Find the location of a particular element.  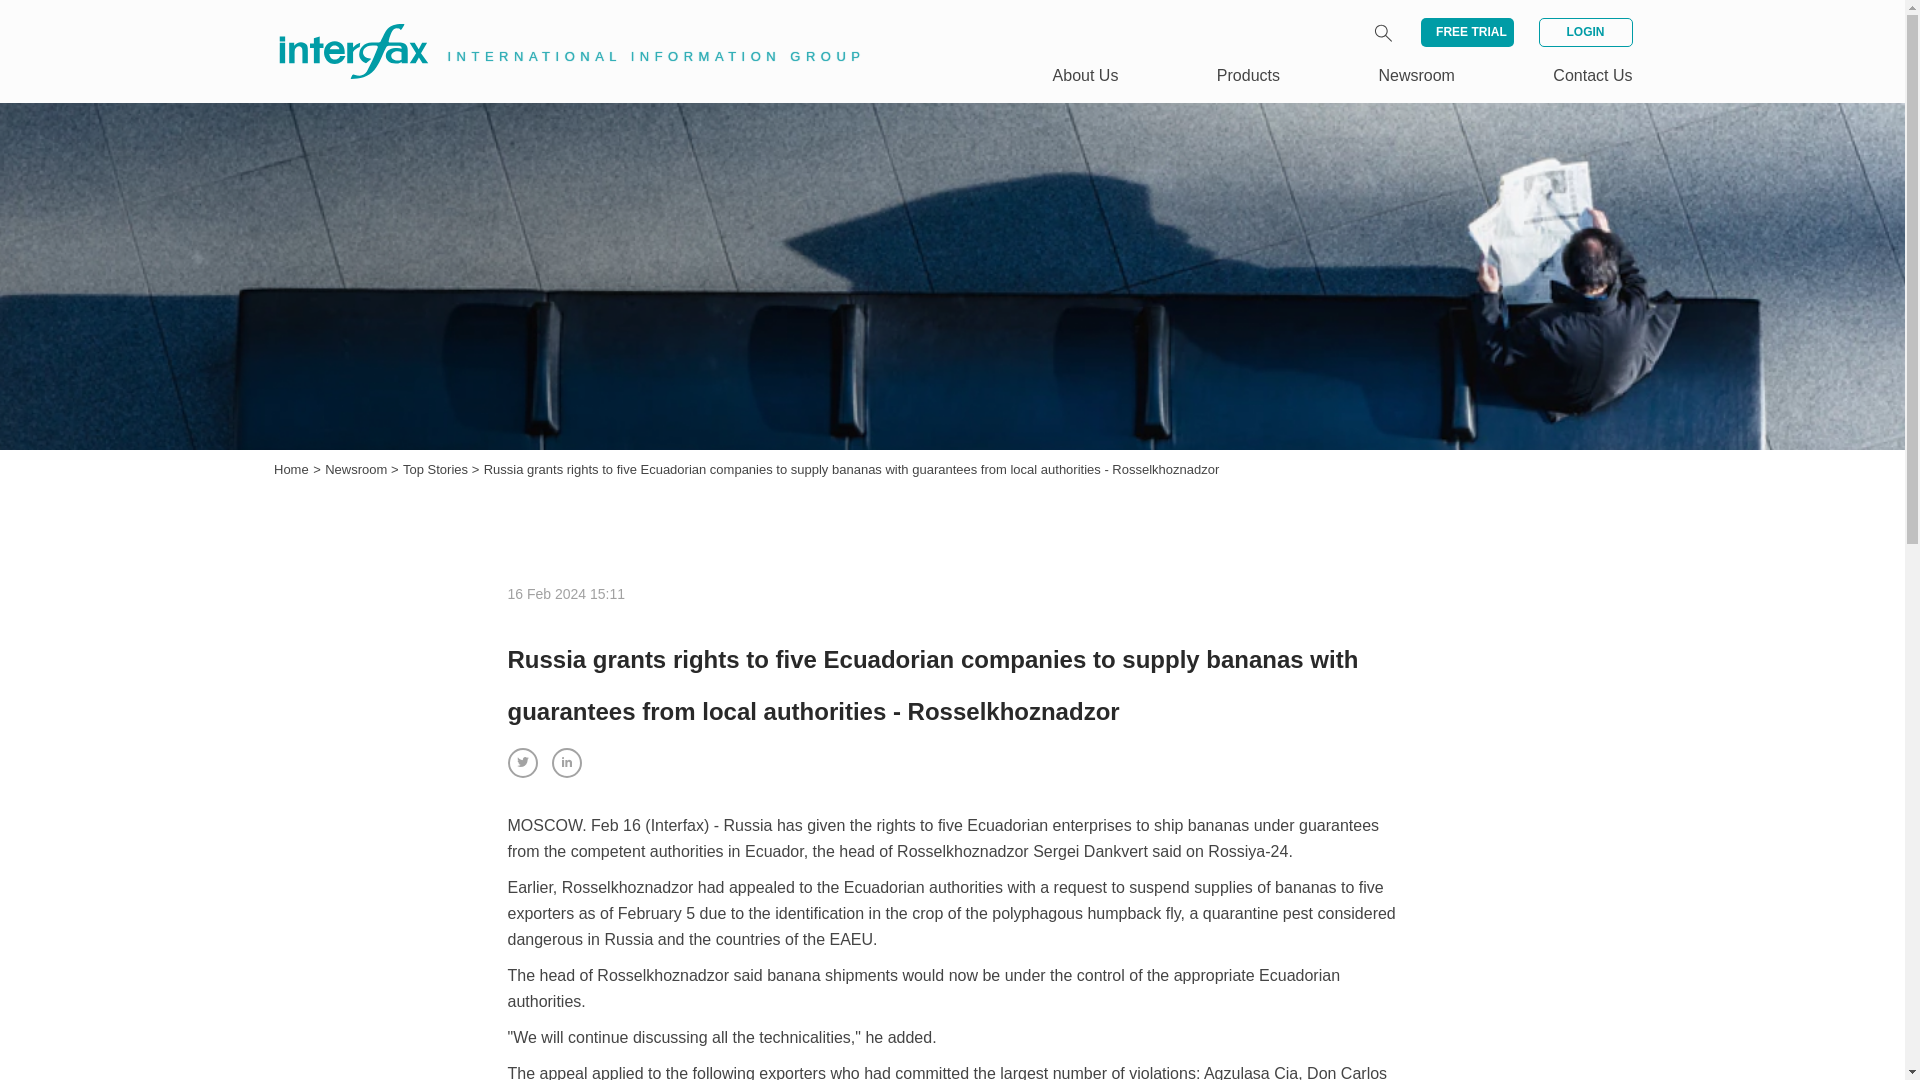

Products is located at coordinates (1248, 75).